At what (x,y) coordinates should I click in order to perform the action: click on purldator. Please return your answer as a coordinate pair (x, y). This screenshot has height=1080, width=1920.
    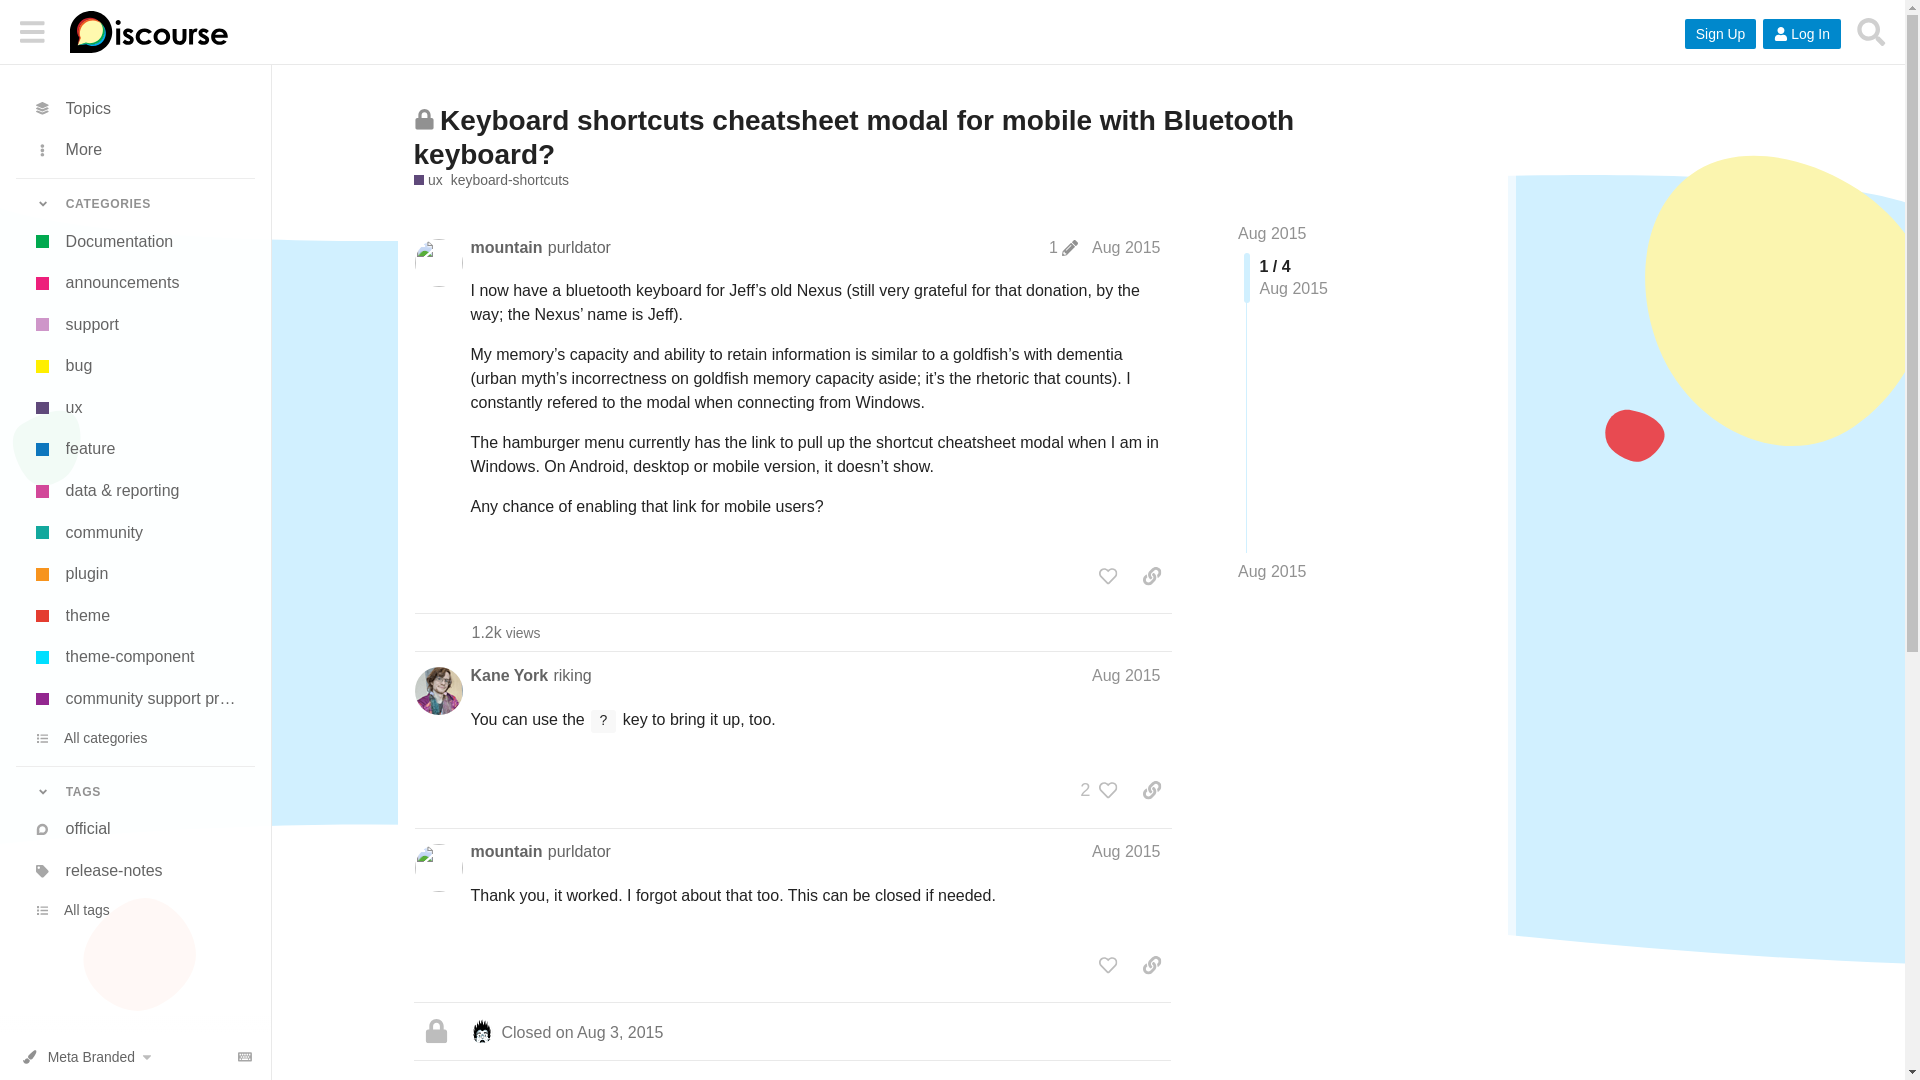
    Looking at the image, I should click on (578, 246).